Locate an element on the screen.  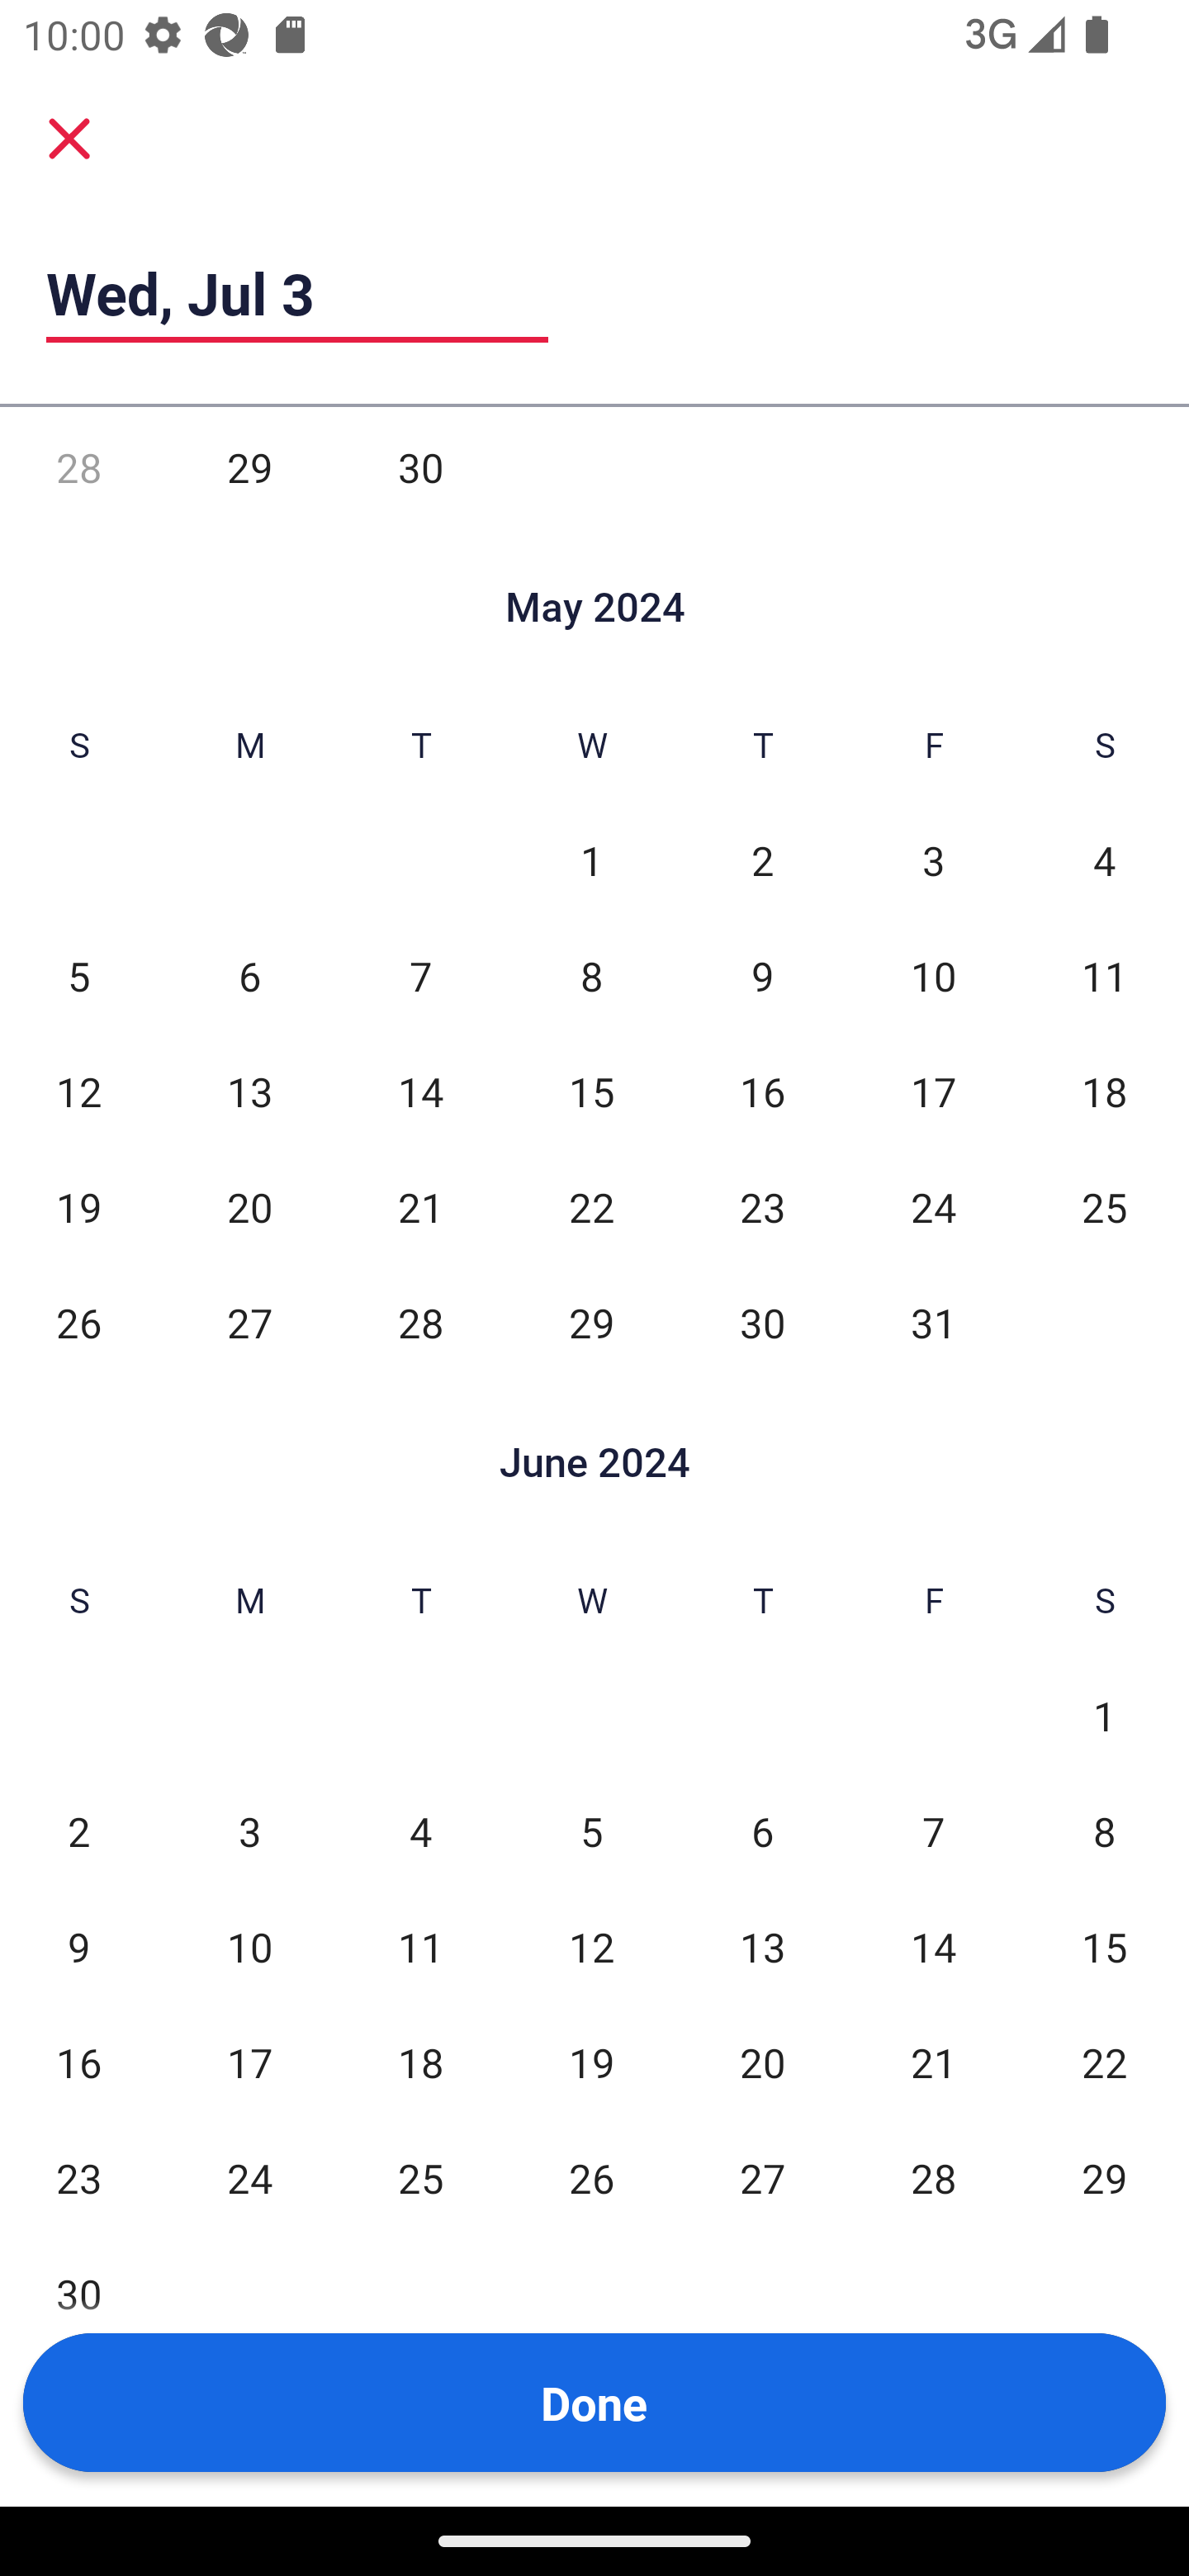
22 Sat, Jun 22, Not Selected is located at coordinates (1105, 2062).